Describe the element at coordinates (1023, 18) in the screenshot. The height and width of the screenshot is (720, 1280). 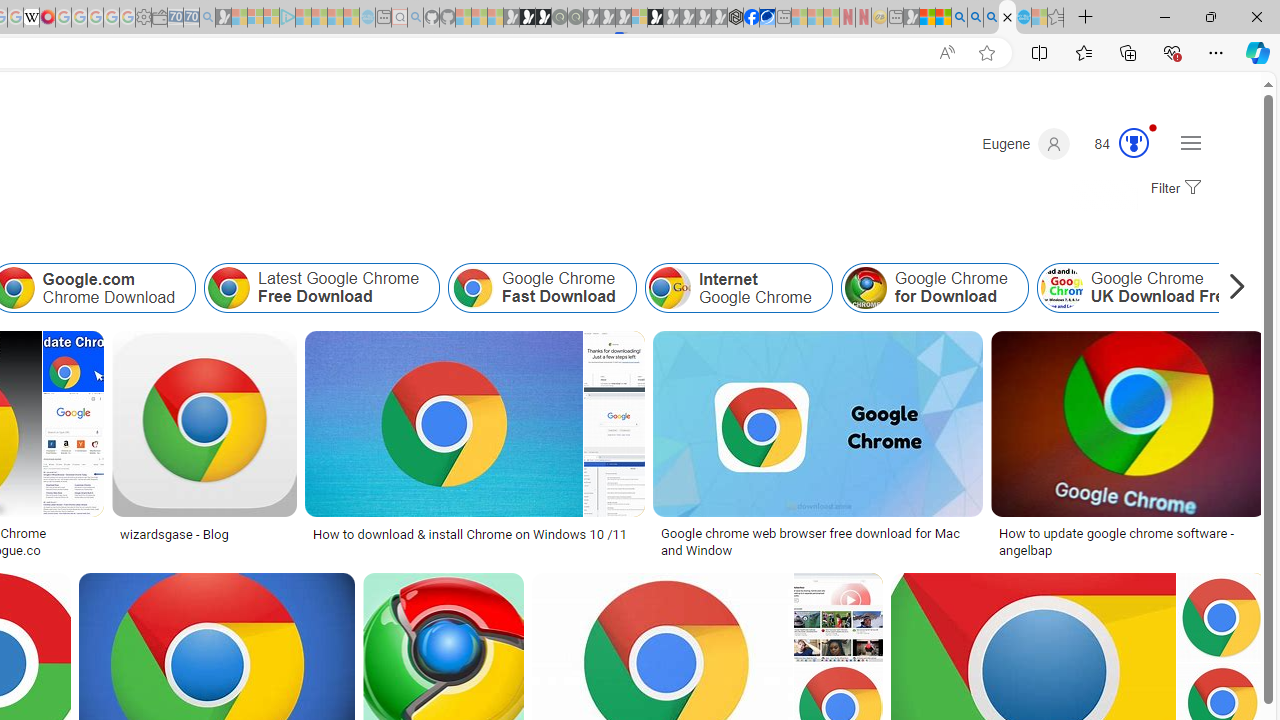
I see `Services - Maintenance | Sky Blue Bikes - Sky Blue Bikes` at that location.